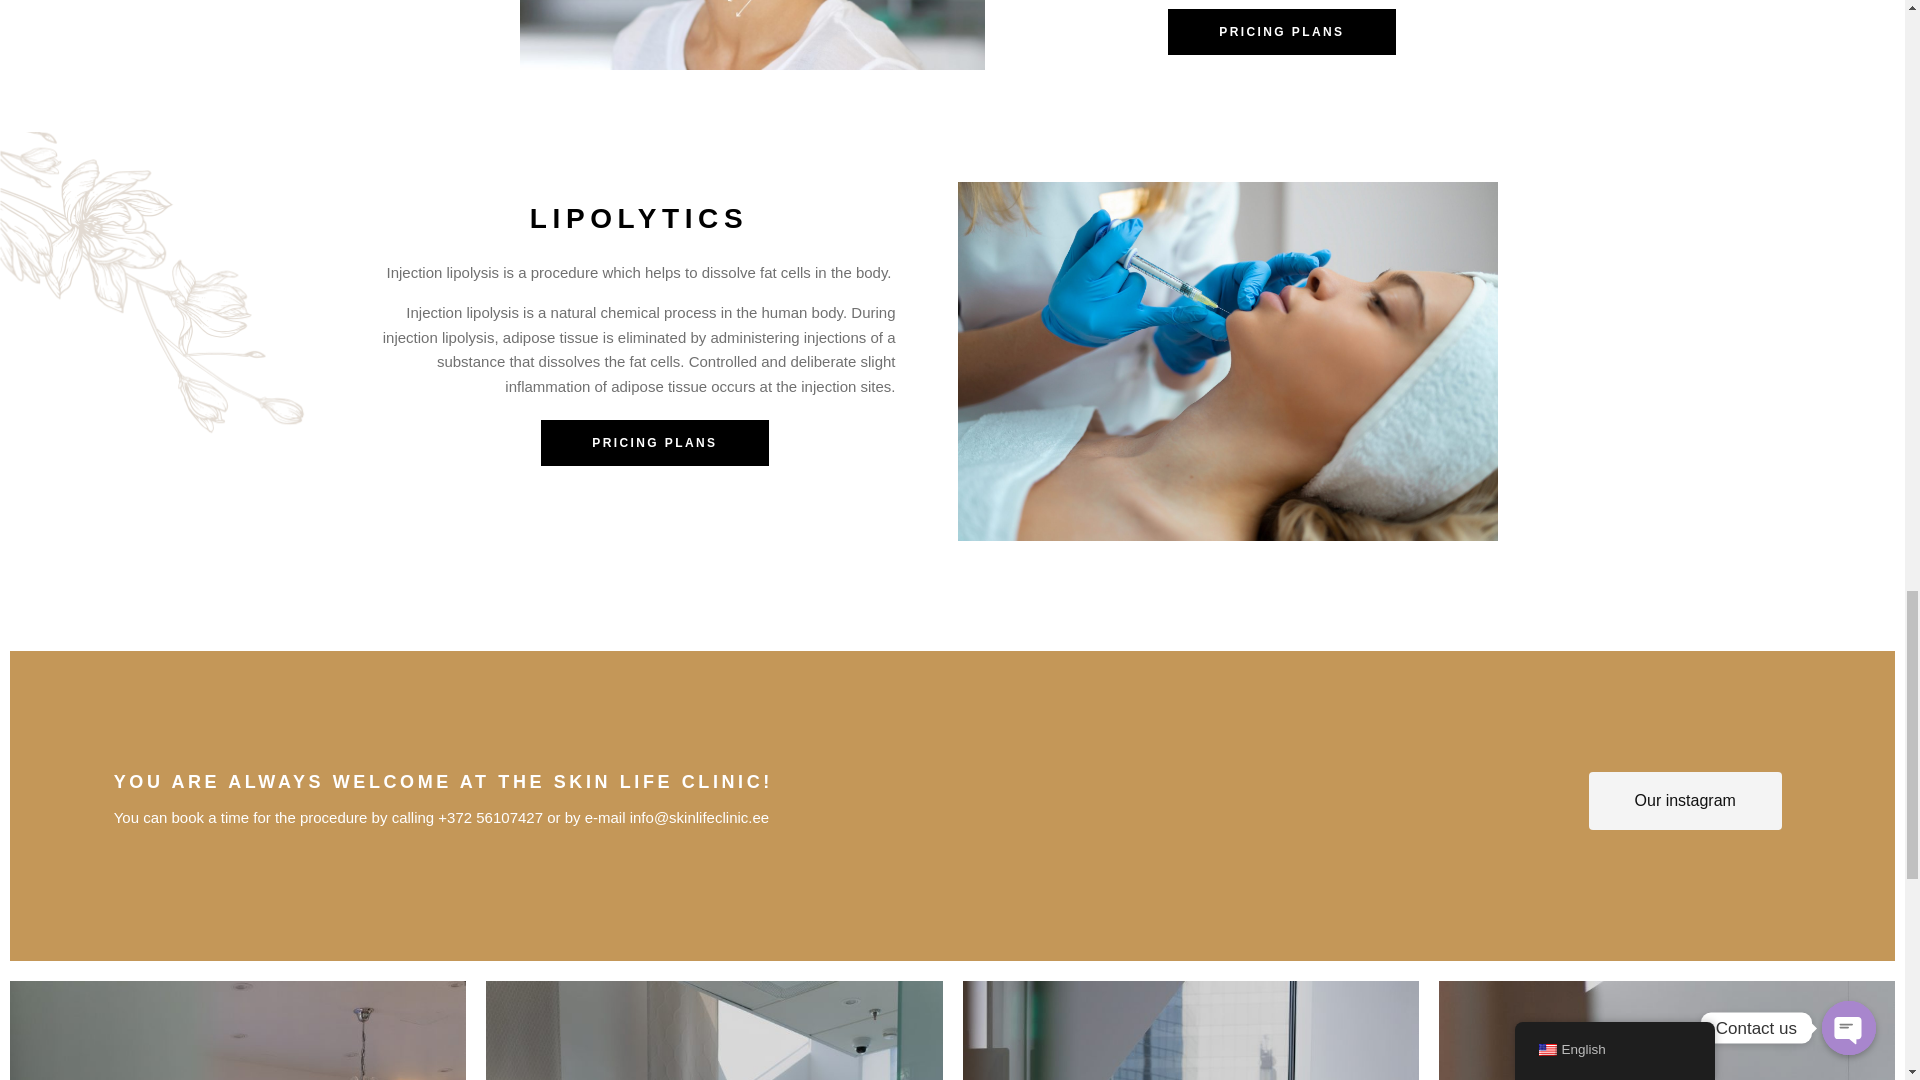 This screenshot has width=1920, height=1080. What do you see at coordinates (654, 442) in the screenshot?
I see `PRICING PLANS` at bounding box center [654, 442].